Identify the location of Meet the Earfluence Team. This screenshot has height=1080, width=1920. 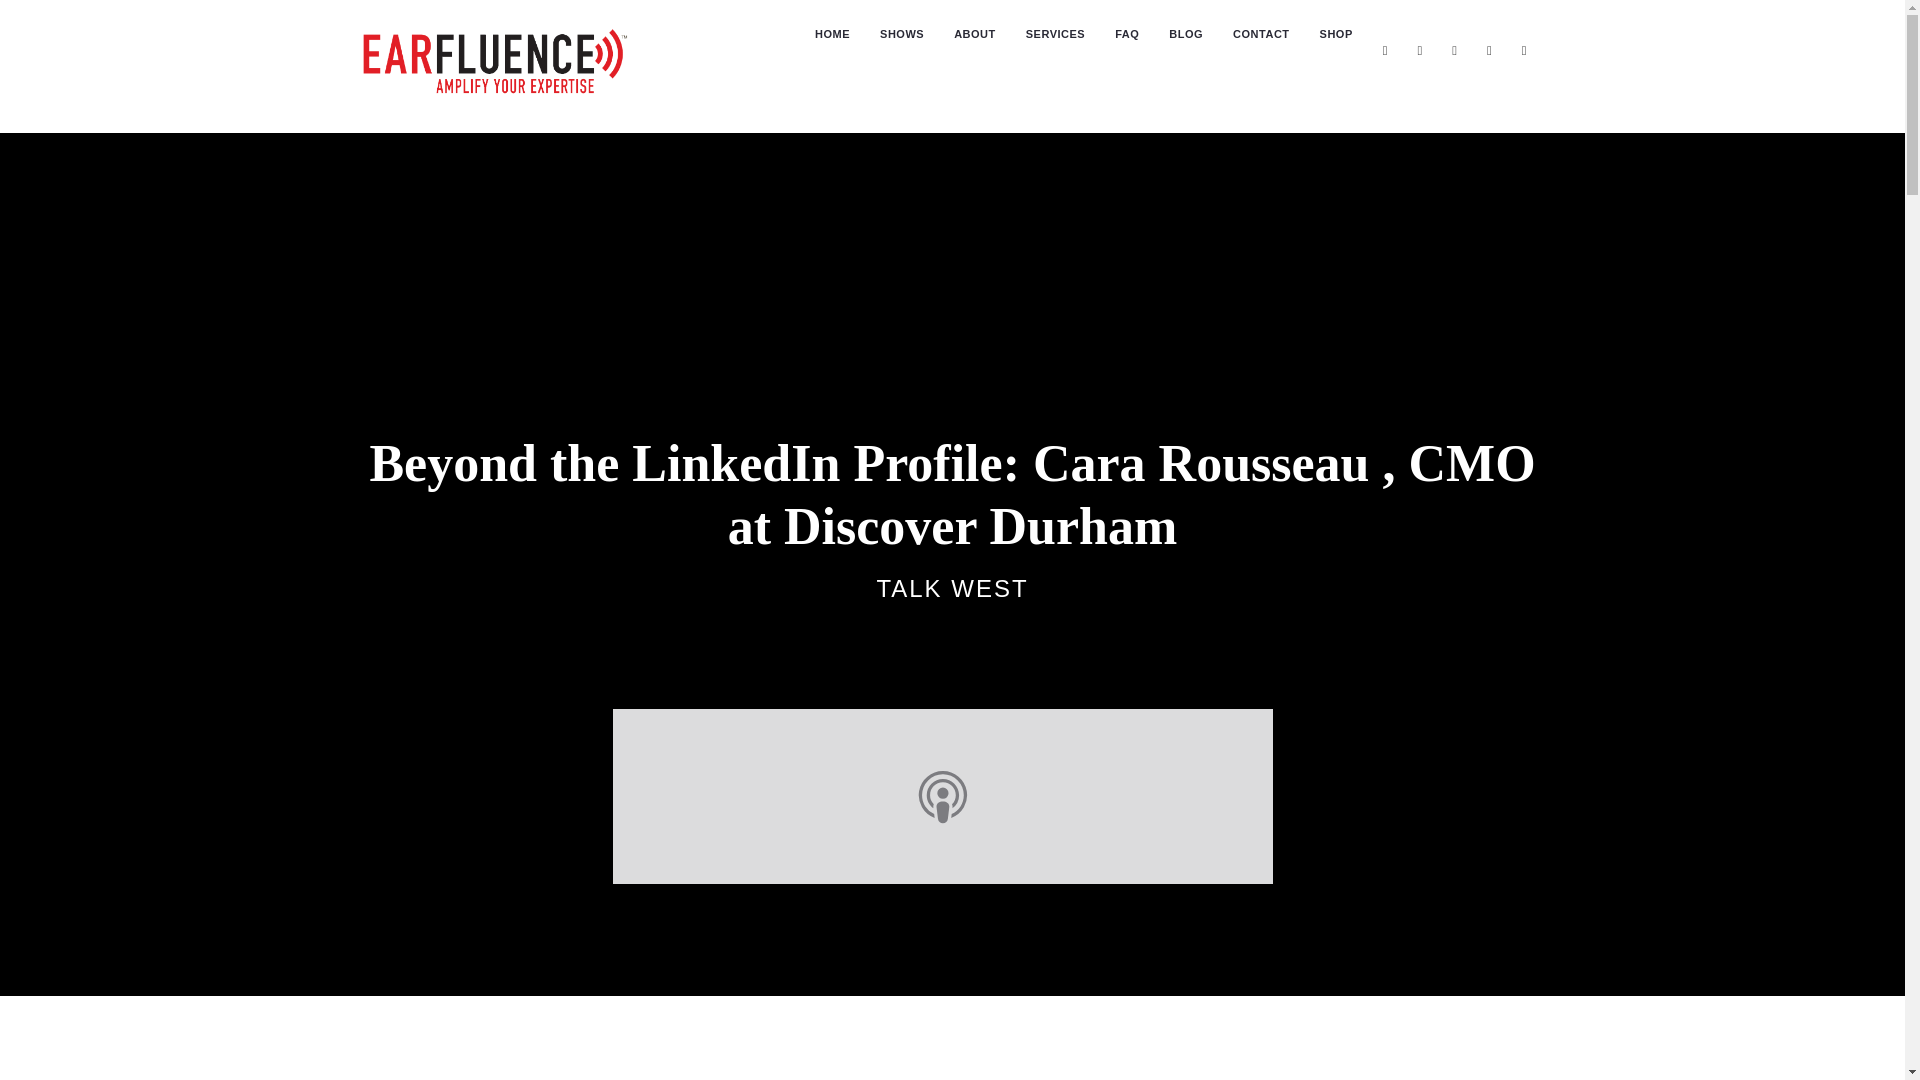
(974, 34).